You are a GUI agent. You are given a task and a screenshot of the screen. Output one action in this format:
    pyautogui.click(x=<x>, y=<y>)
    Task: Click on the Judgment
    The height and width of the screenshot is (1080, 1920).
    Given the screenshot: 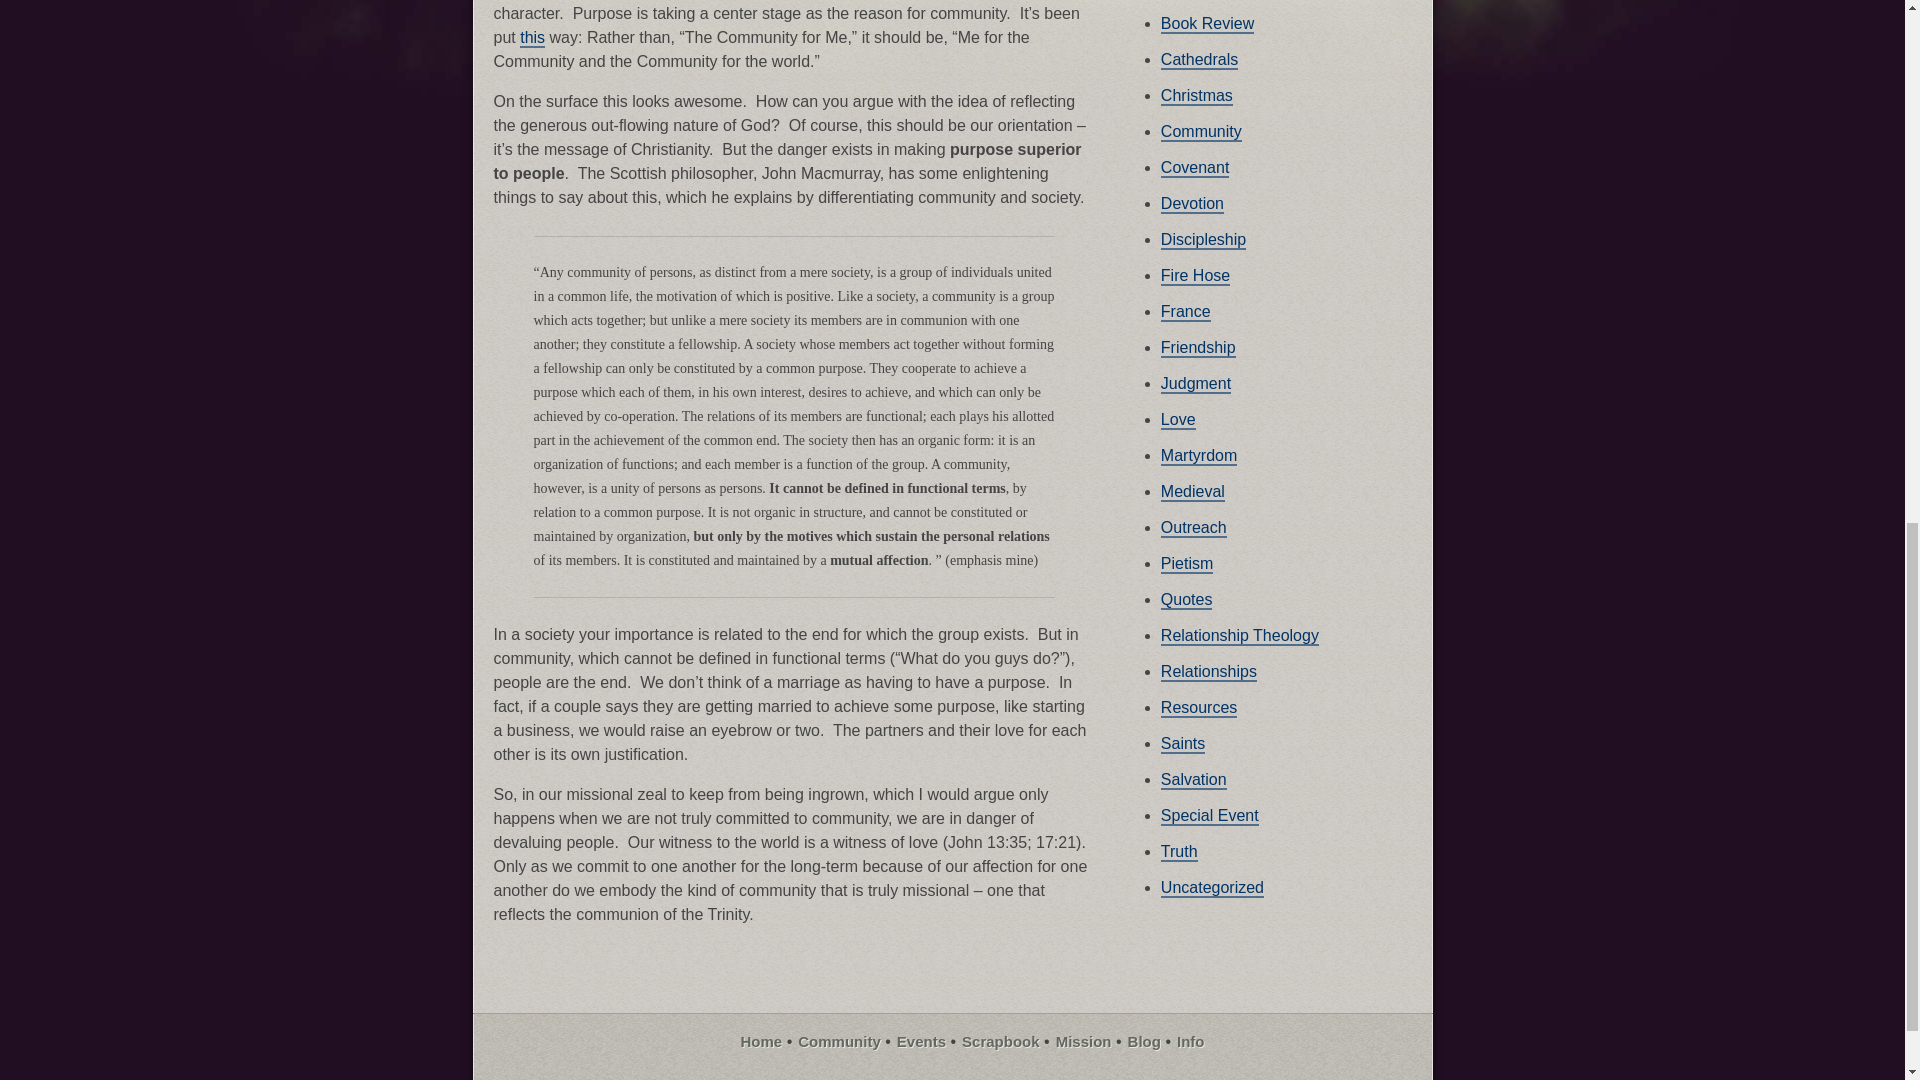 What is the action you would take?
    pyautogui.click(x=1196, y=384)
    